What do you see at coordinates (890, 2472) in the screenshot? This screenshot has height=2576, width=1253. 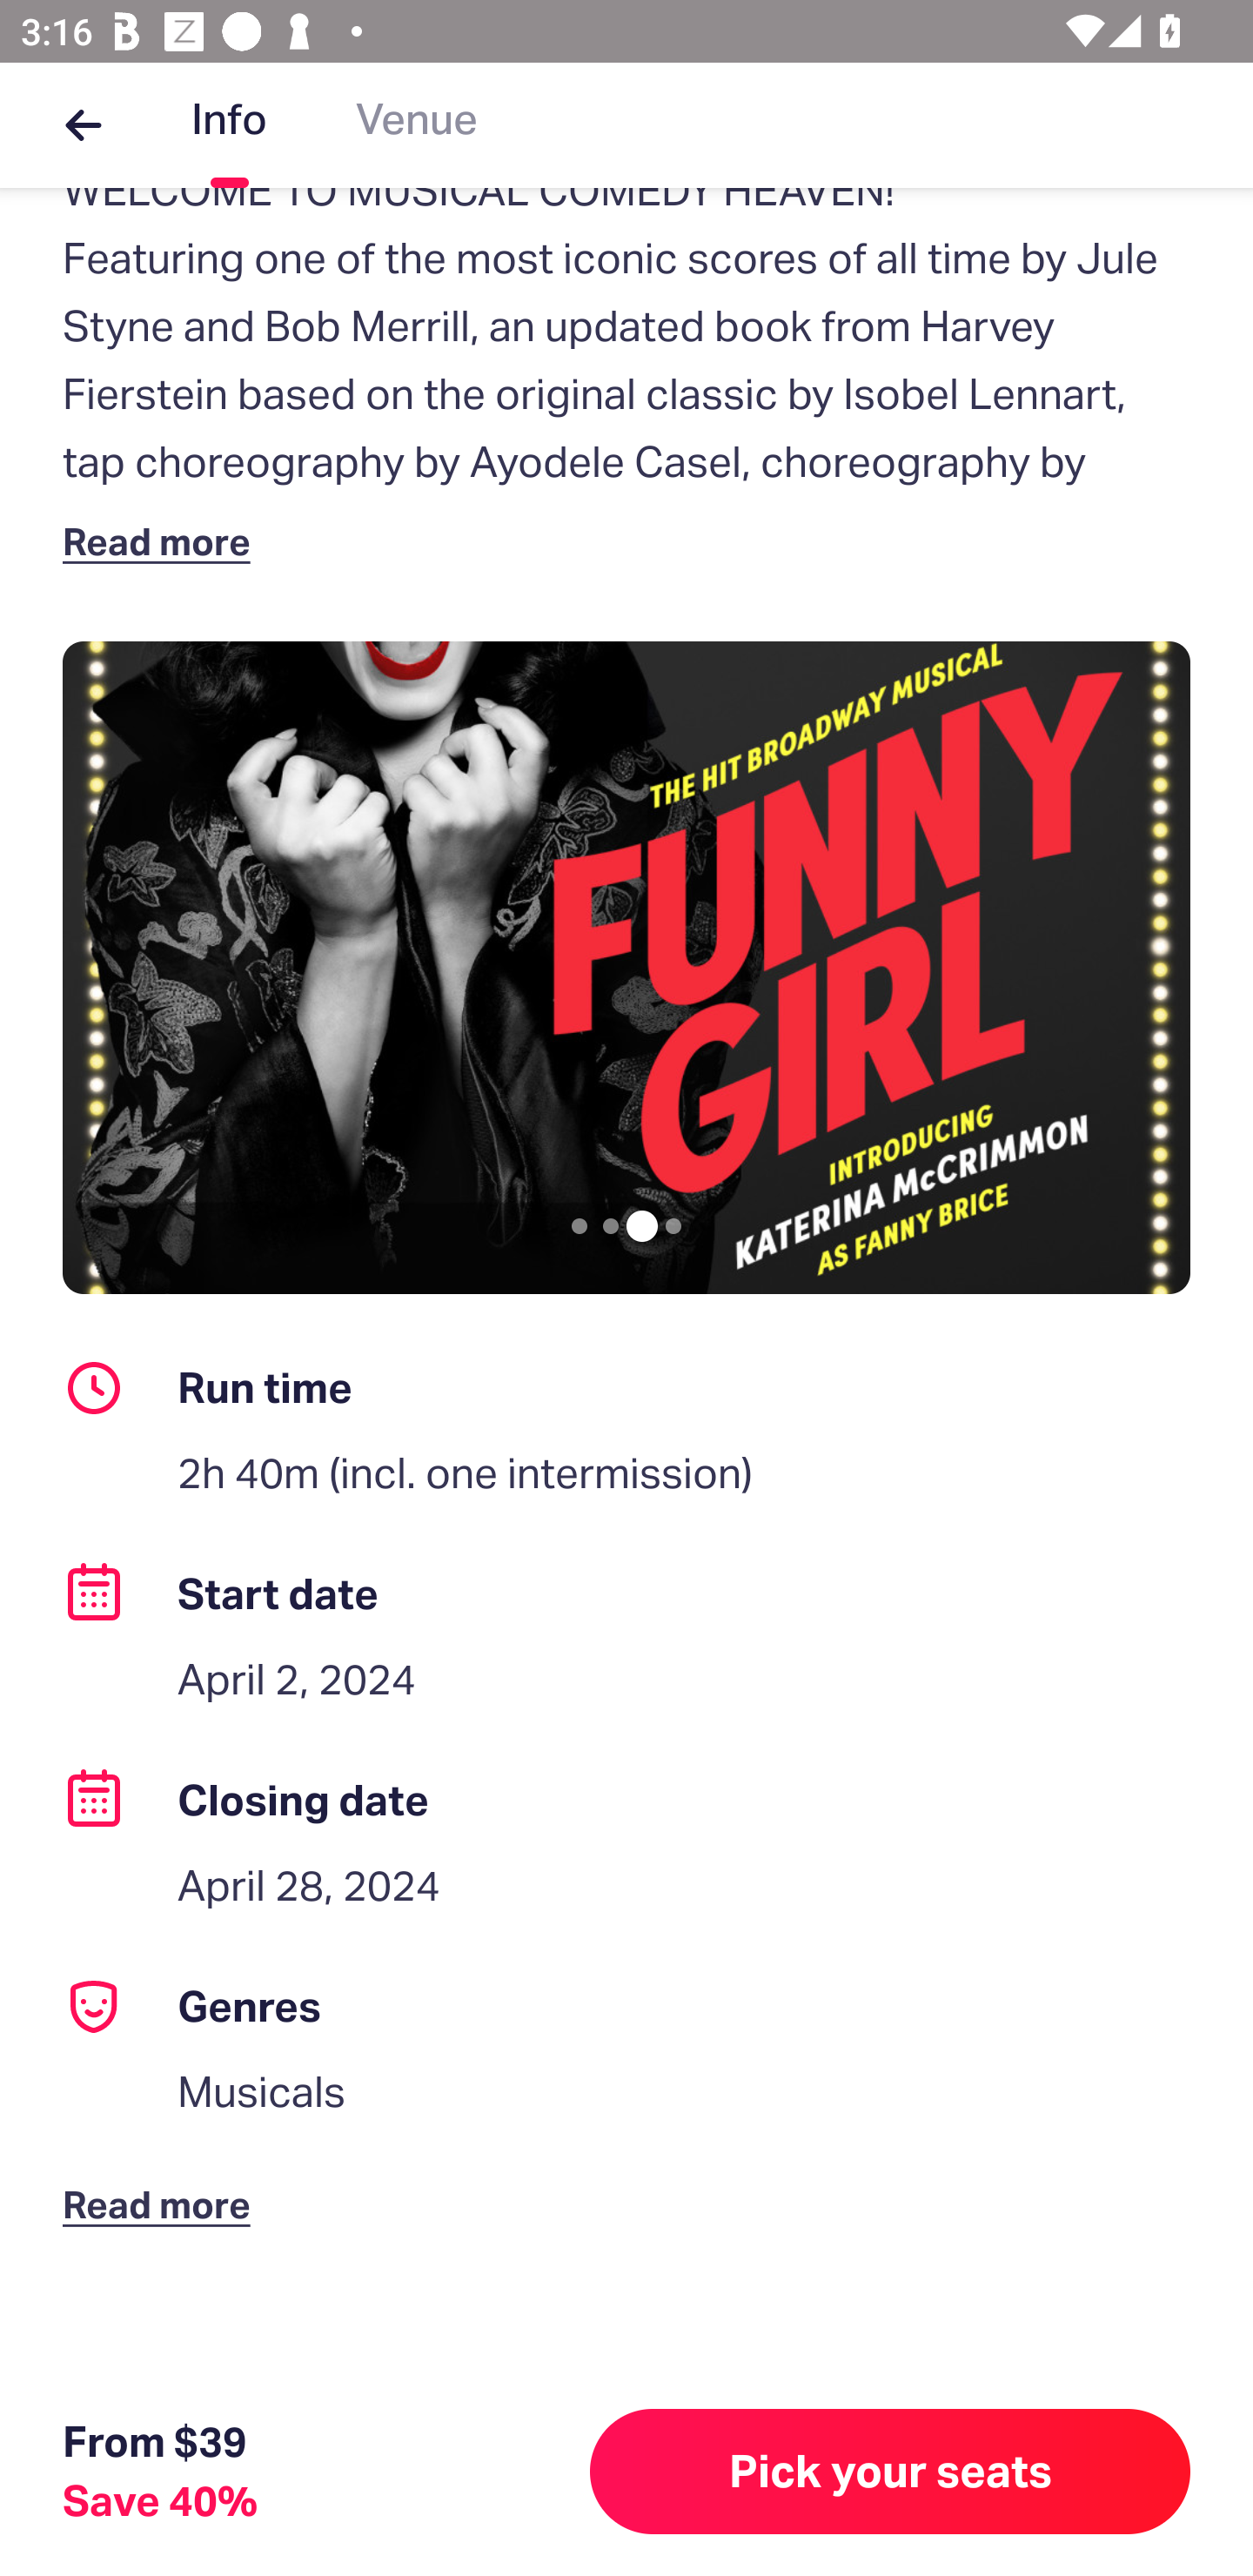 I see `Pick your seats` at bounding box center [890, 2472].